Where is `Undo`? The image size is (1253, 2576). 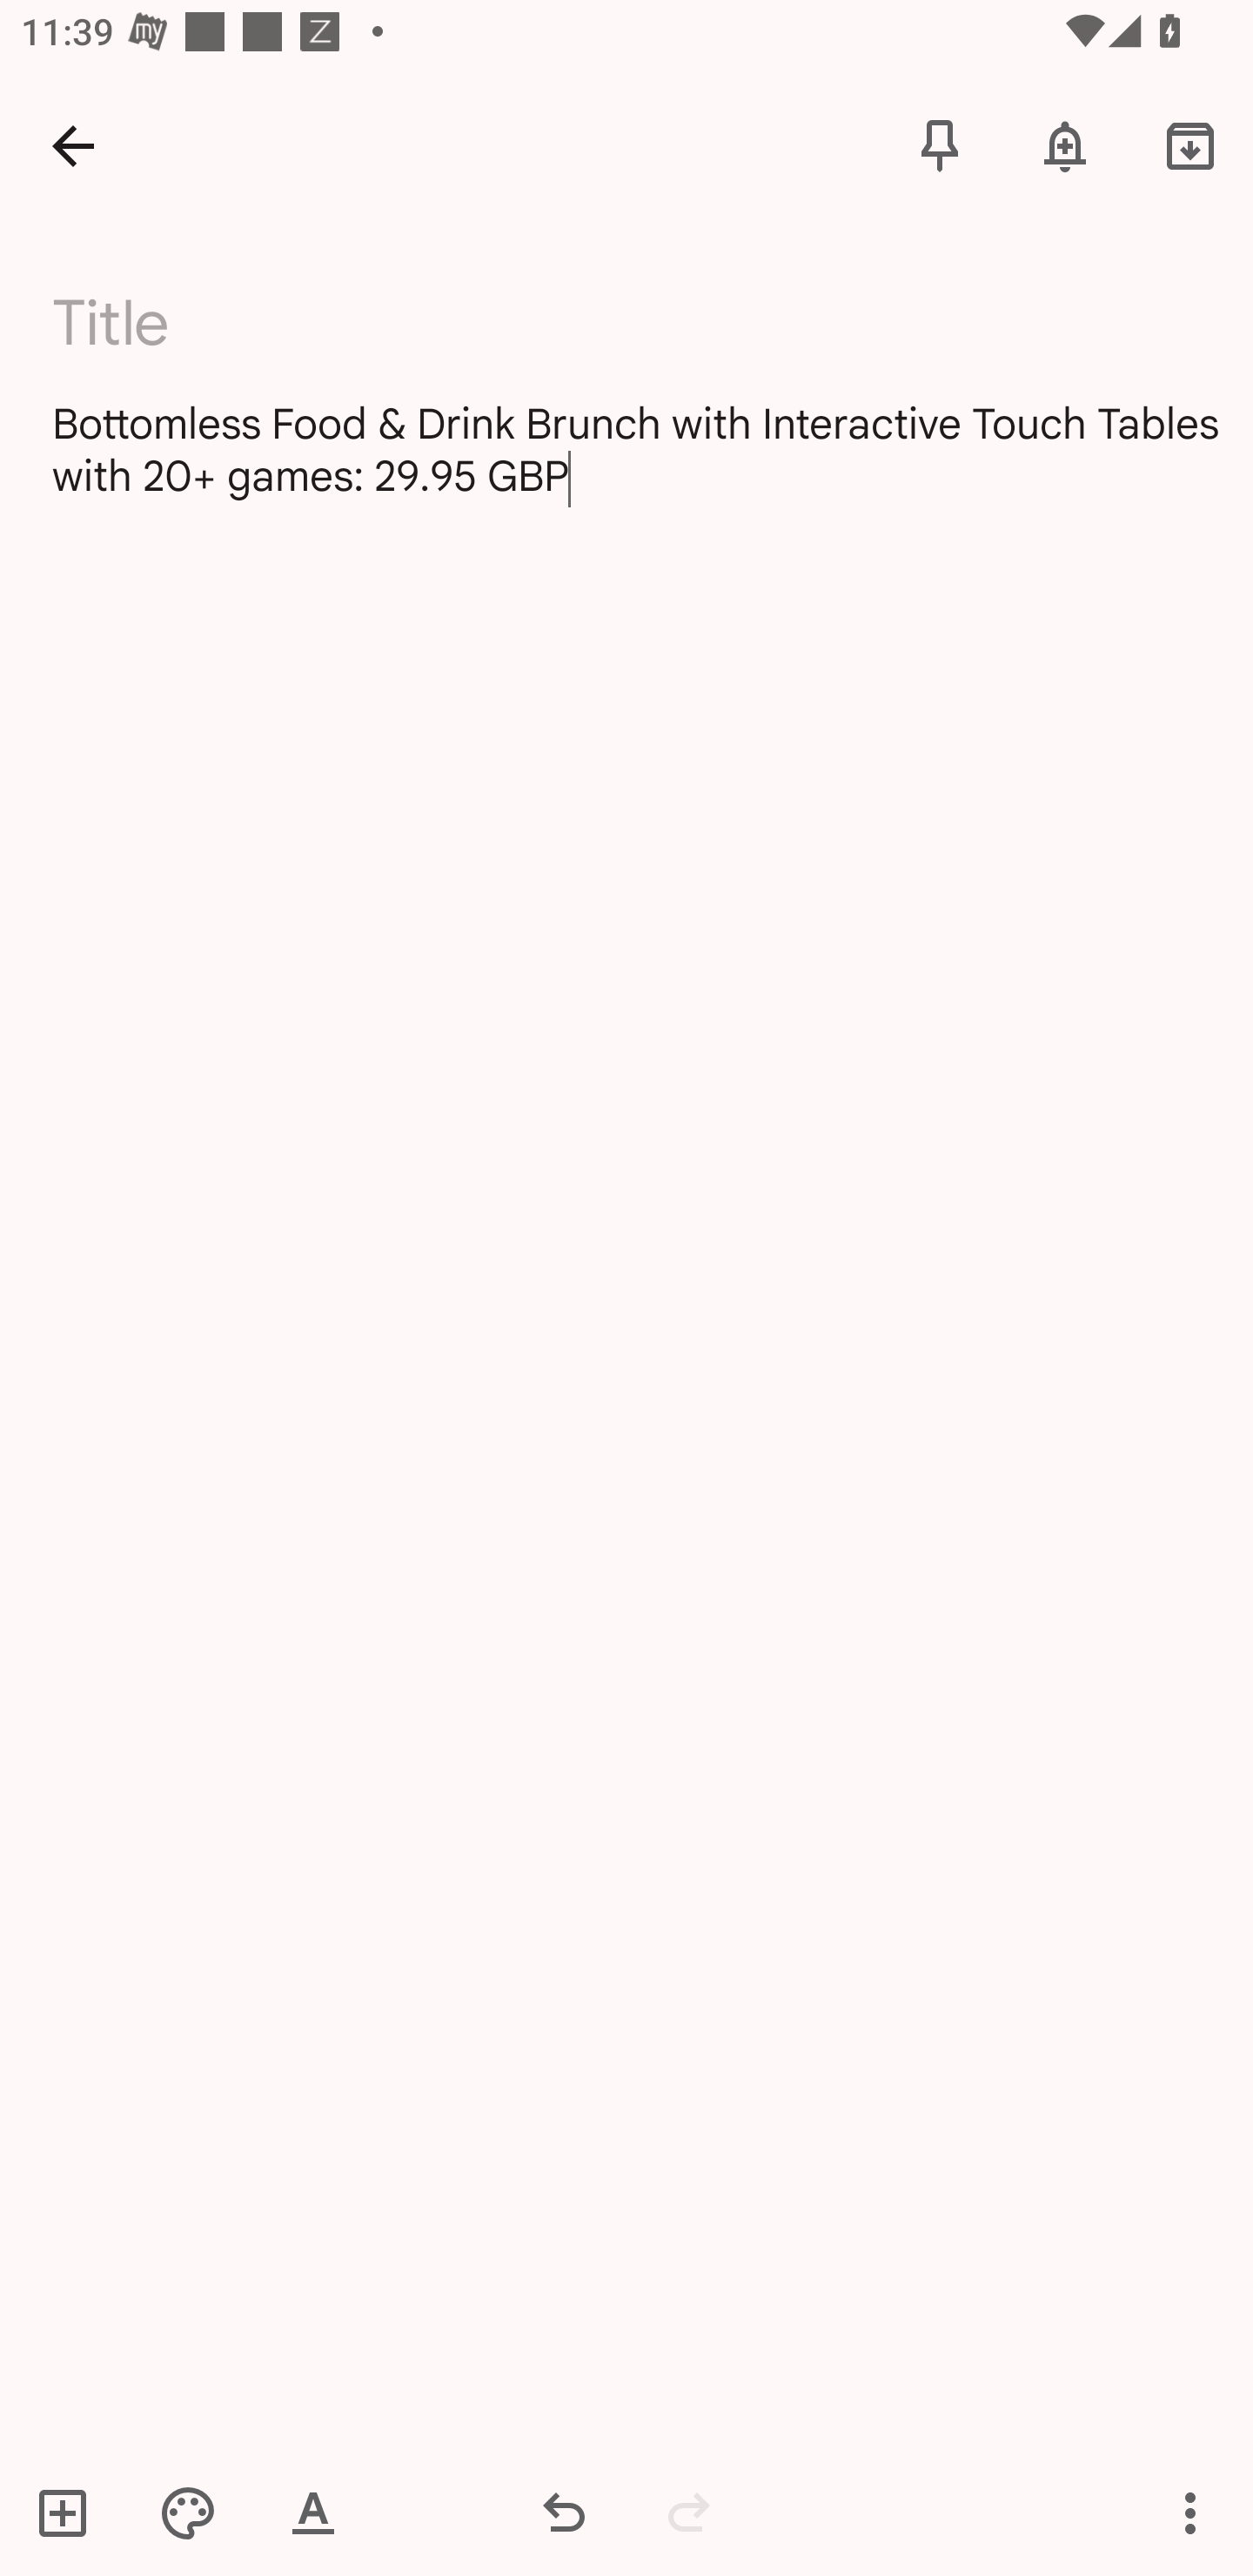
Undo is located at coordinates (564, 2512).